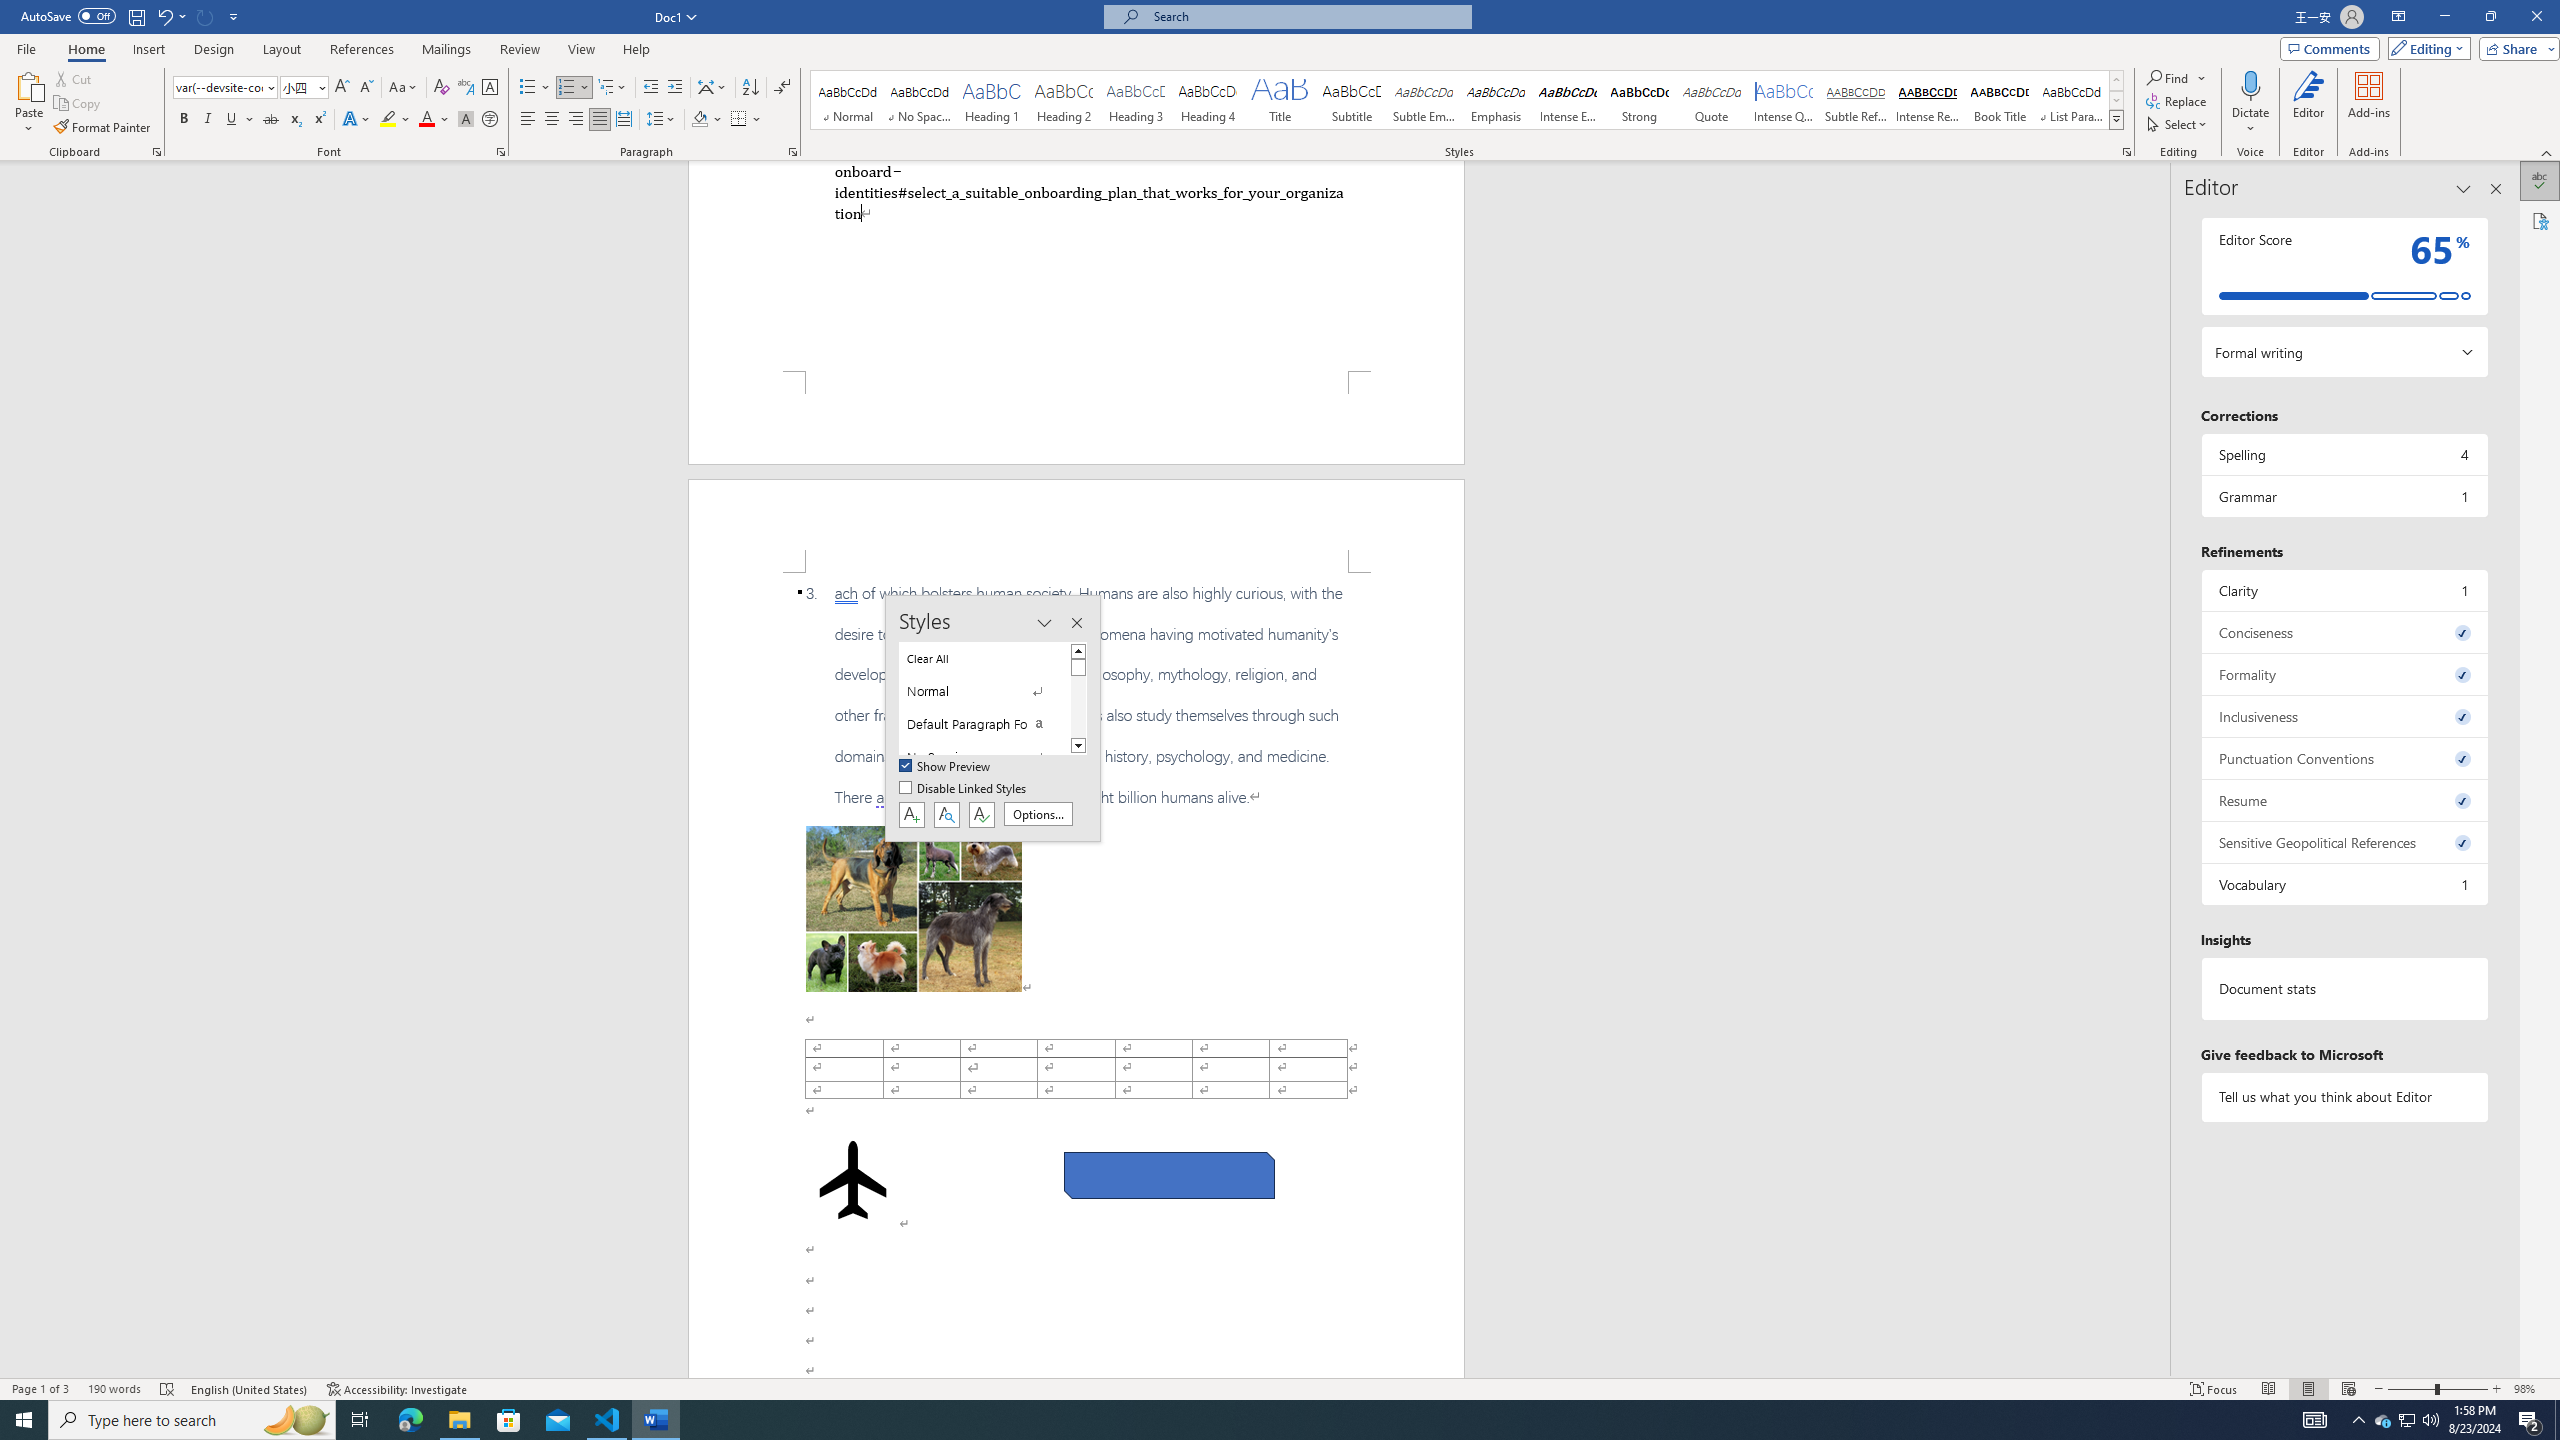 The image size is (2560, 1440). What do you see at coordinates (434, 120) in the screenshot?
I see `Font Color` at bounding box center [434, 120].